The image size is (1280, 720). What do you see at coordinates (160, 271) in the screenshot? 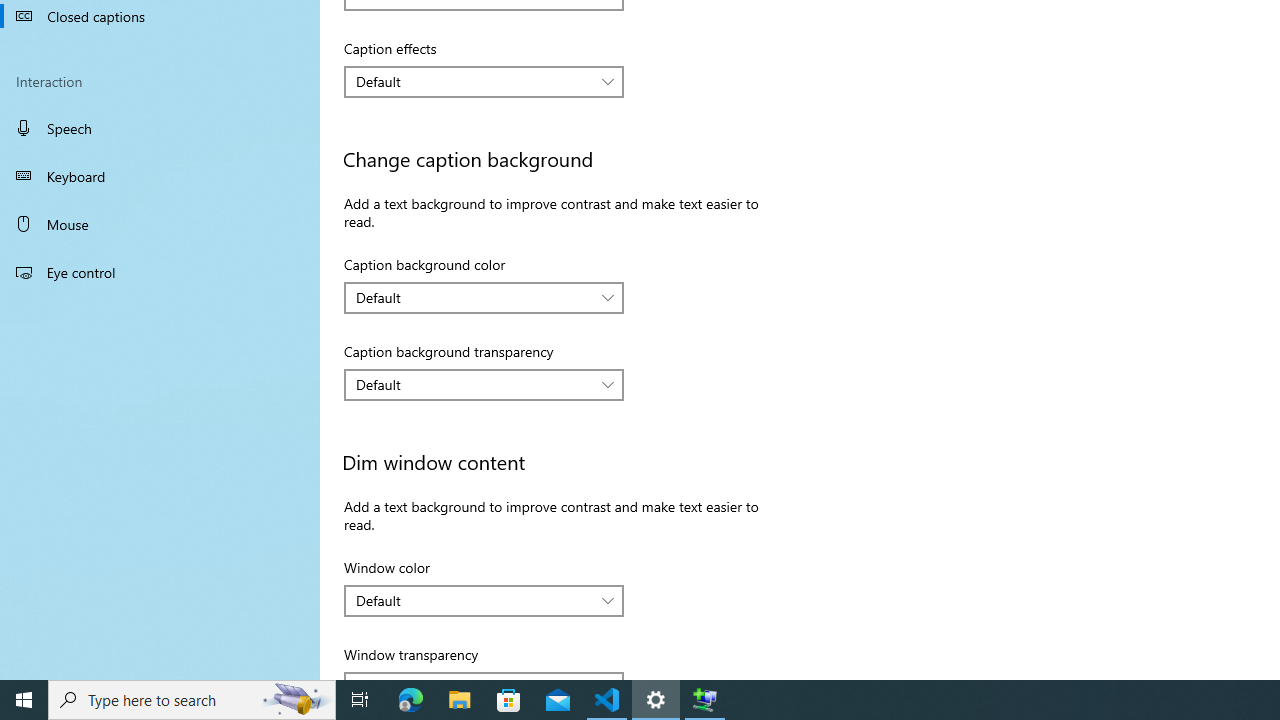
I see `Eye control` at bounding box center [160, 271].